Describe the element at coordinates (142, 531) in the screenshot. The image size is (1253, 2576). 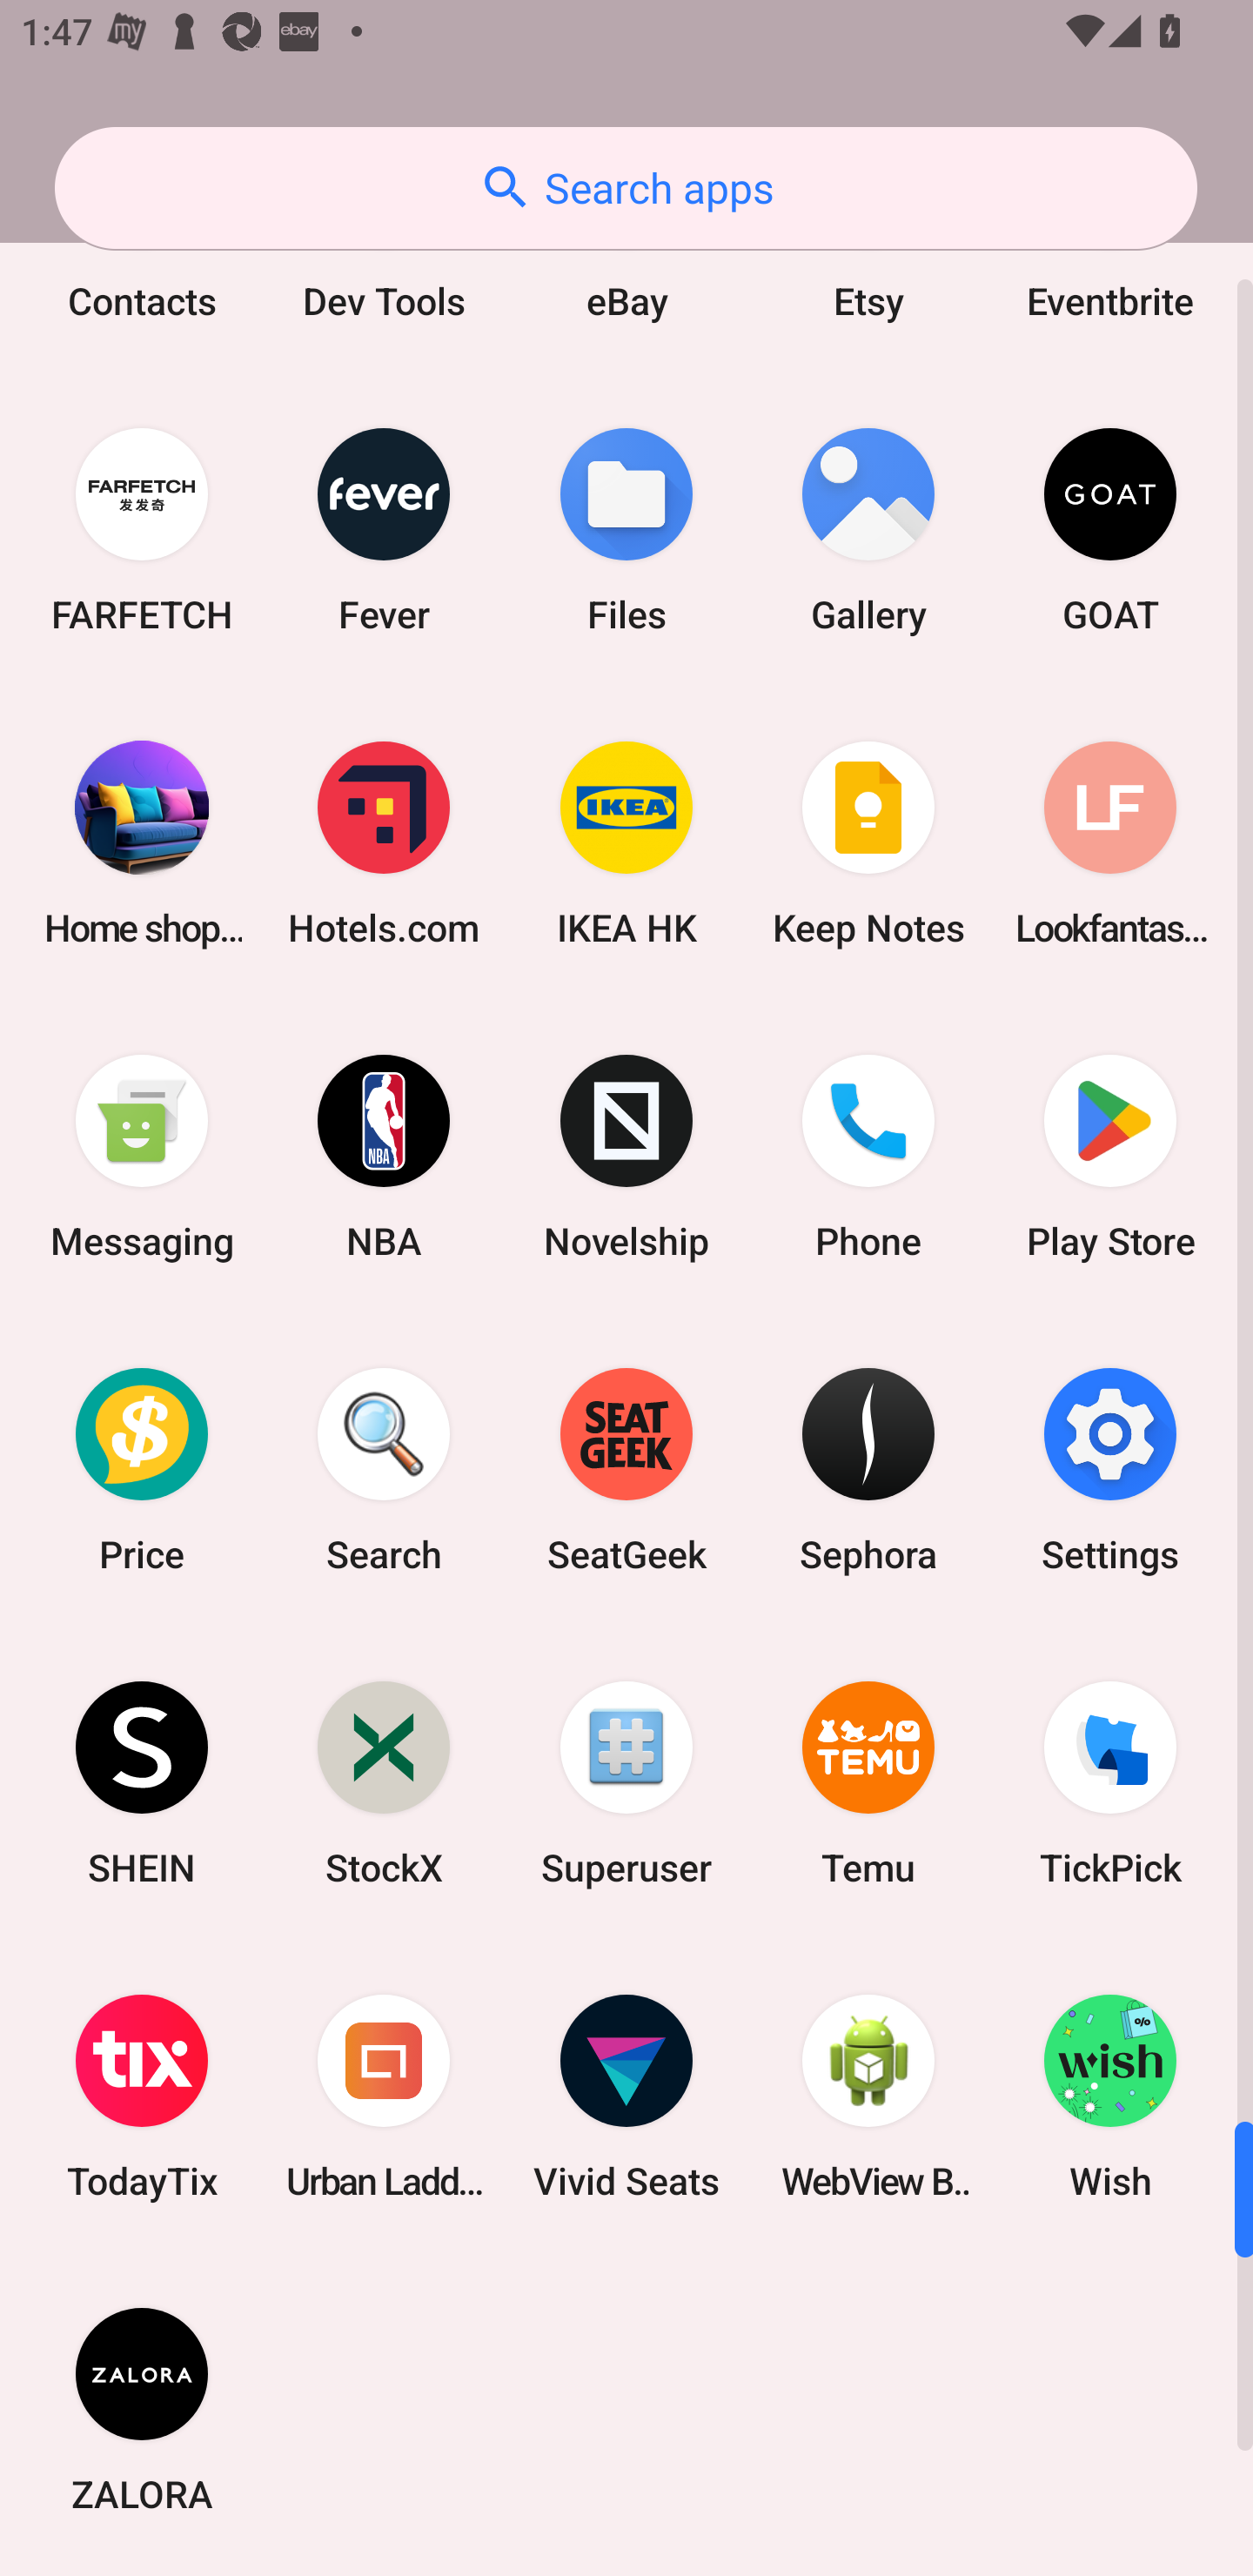
I see `FARFETCH` at that location.